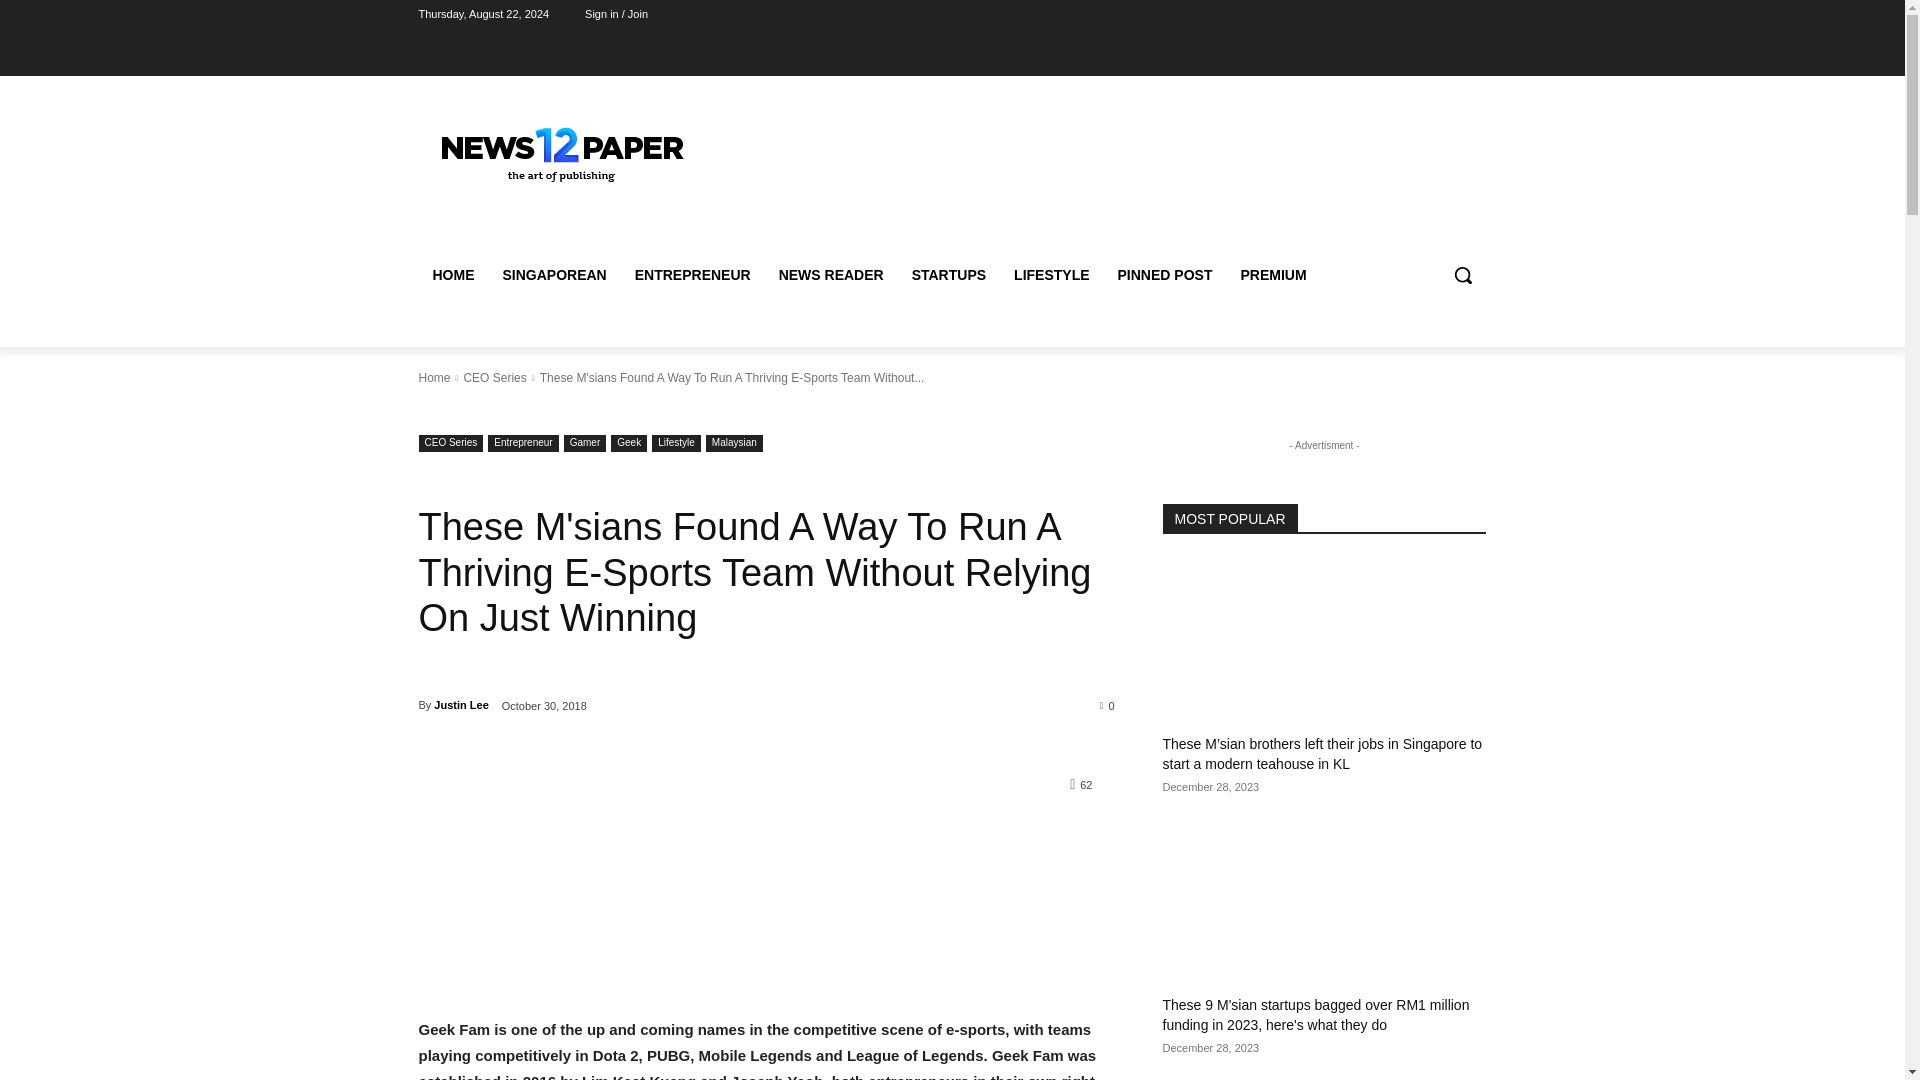 Image resolution: width=1920 pixels, height=1080 pixels. What do you see at coordinates (628, 444) in the screenshot?
I see `Geek` at bounding box center [628, 444].